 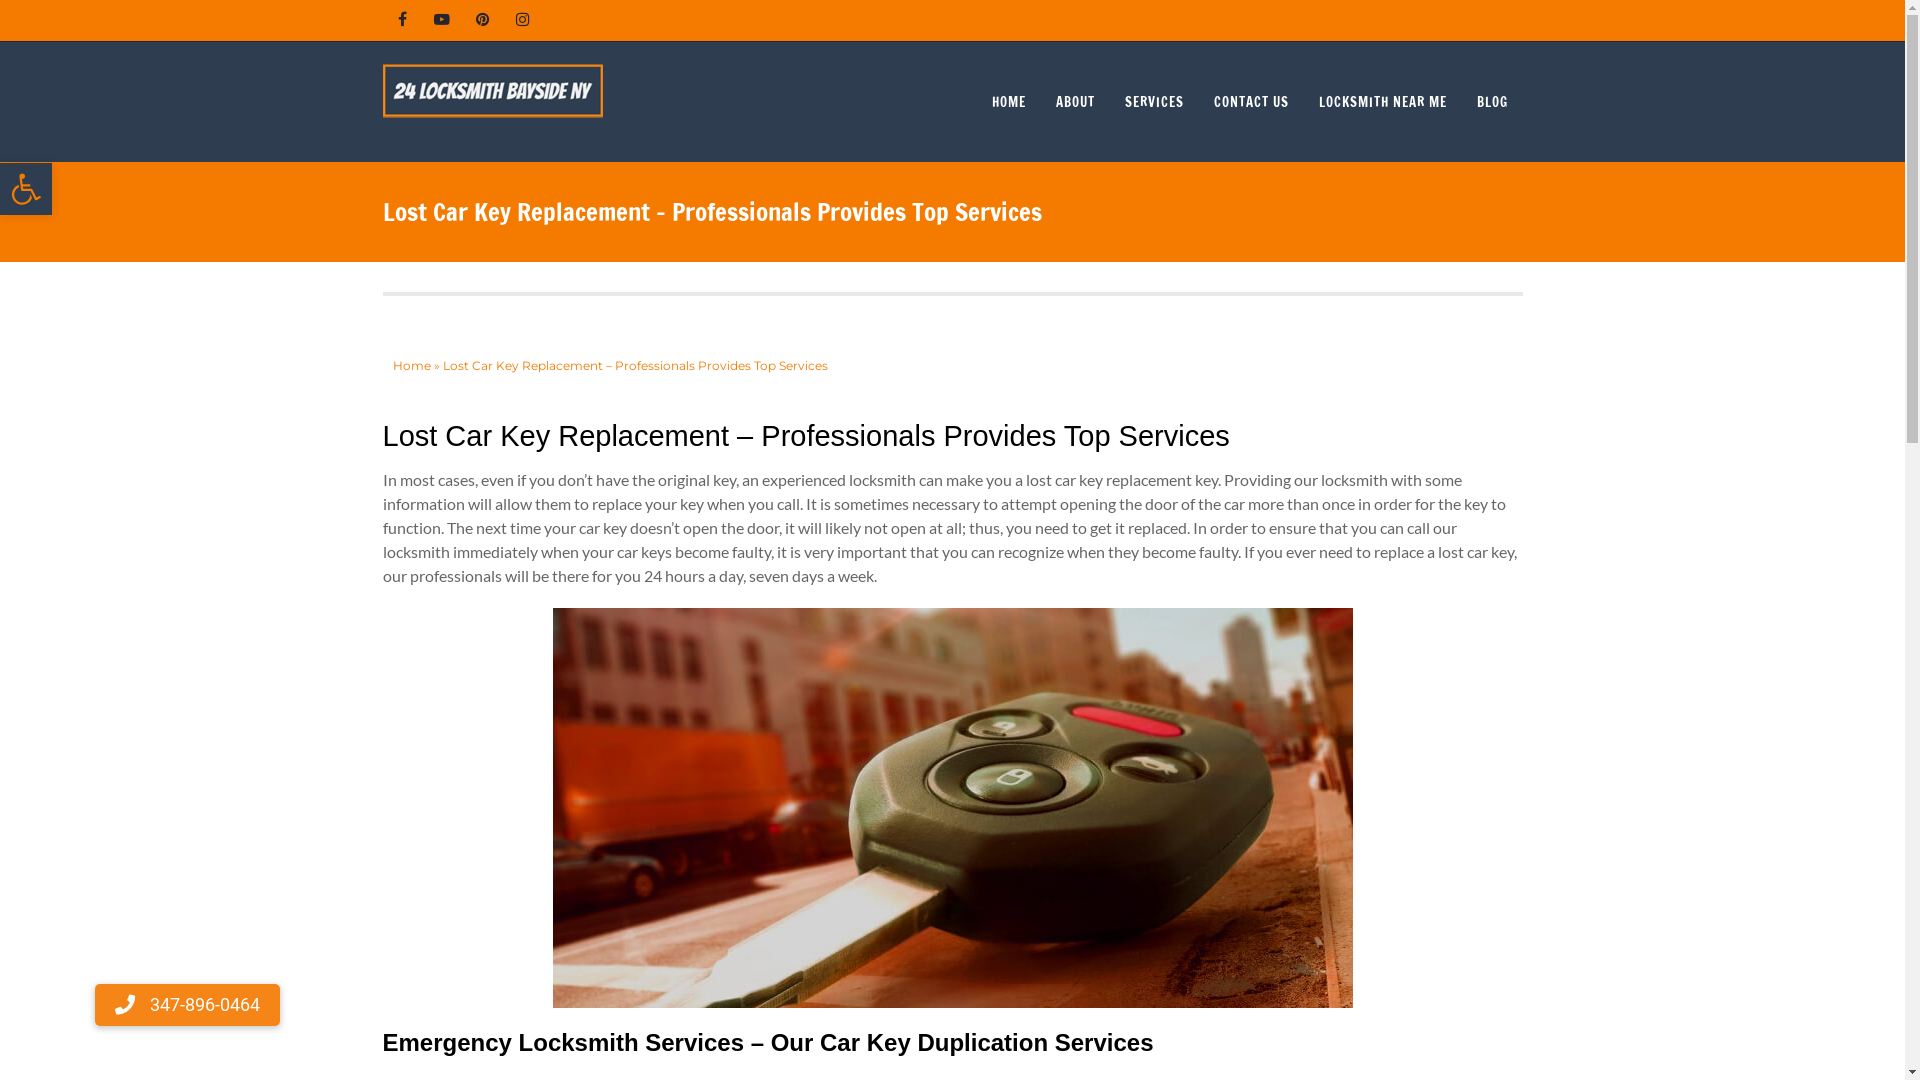 What do you see at coordinates (1074, 102) in the screenshot?
I see `ABOUT` at bounding box center [1074, 102].